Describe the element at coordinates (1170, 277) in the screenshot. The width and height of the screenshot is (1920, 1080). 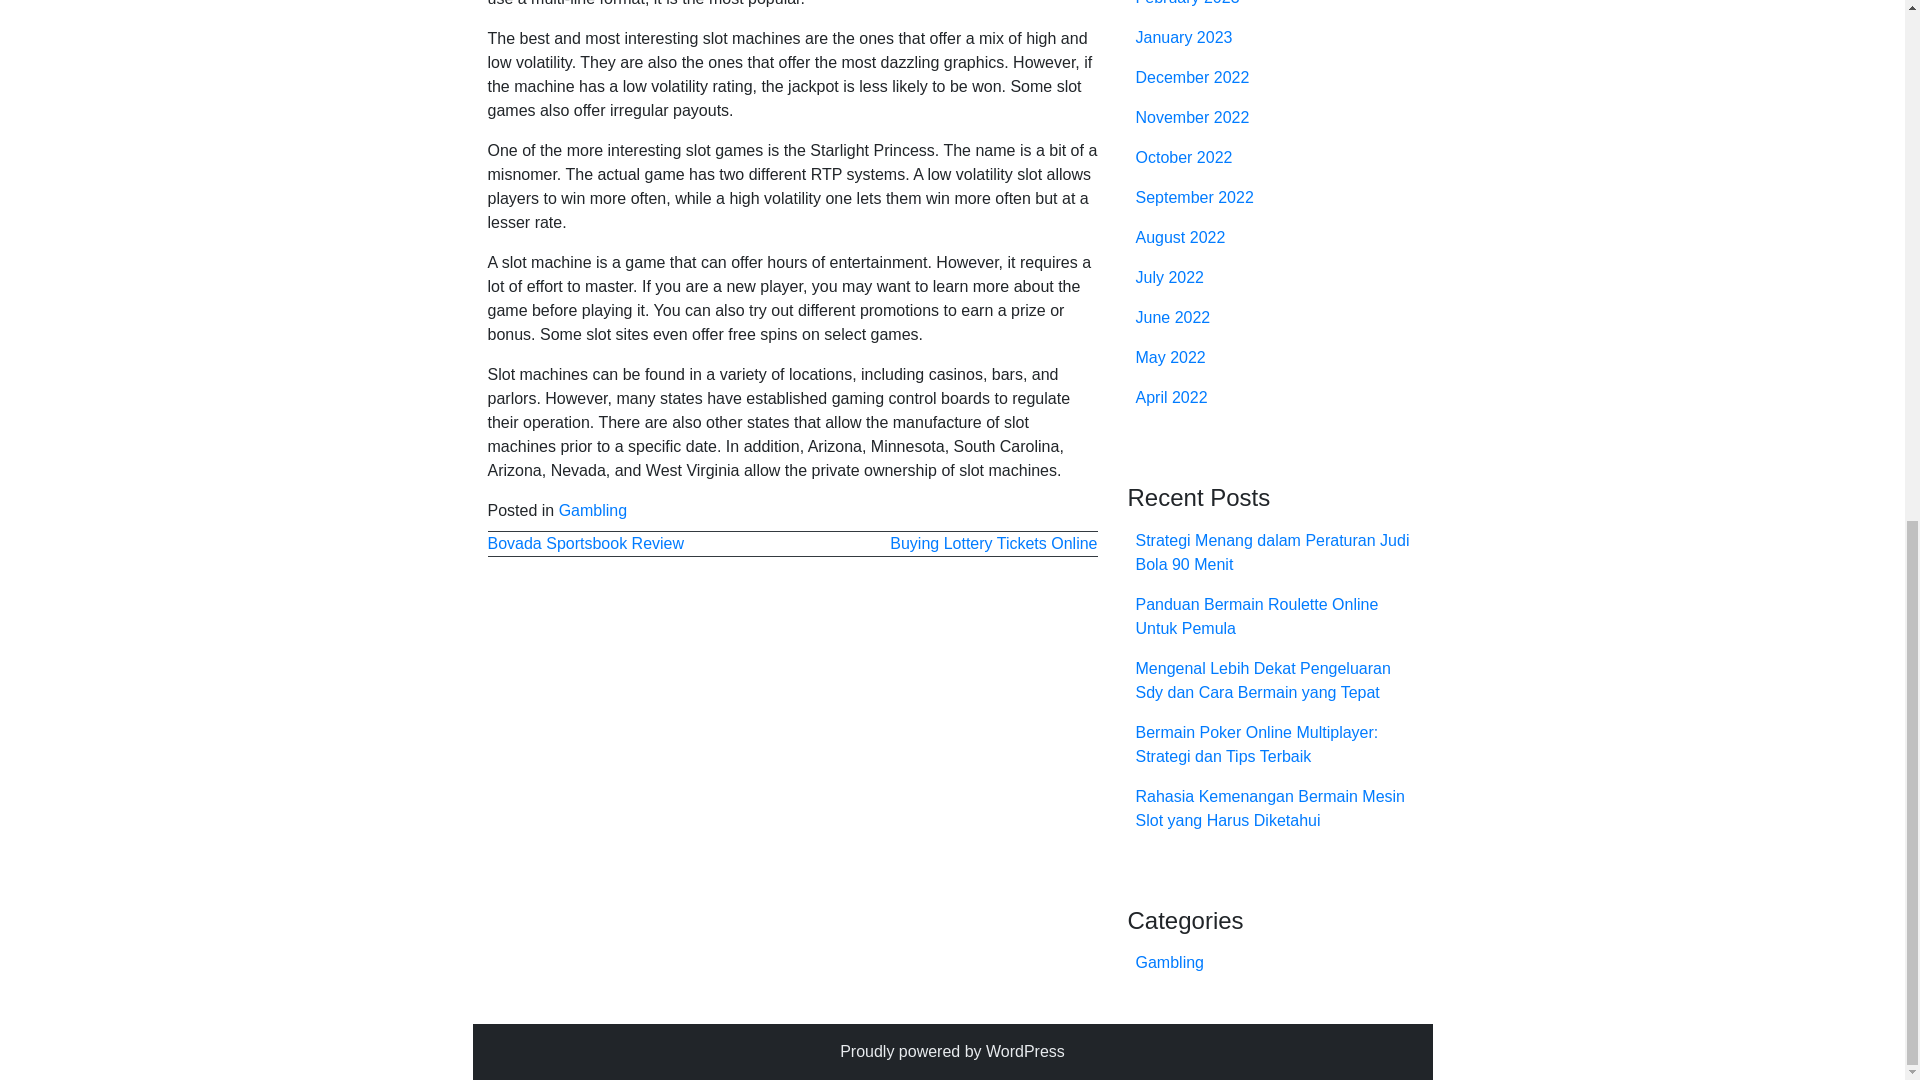
I see `July 2022` at that location.